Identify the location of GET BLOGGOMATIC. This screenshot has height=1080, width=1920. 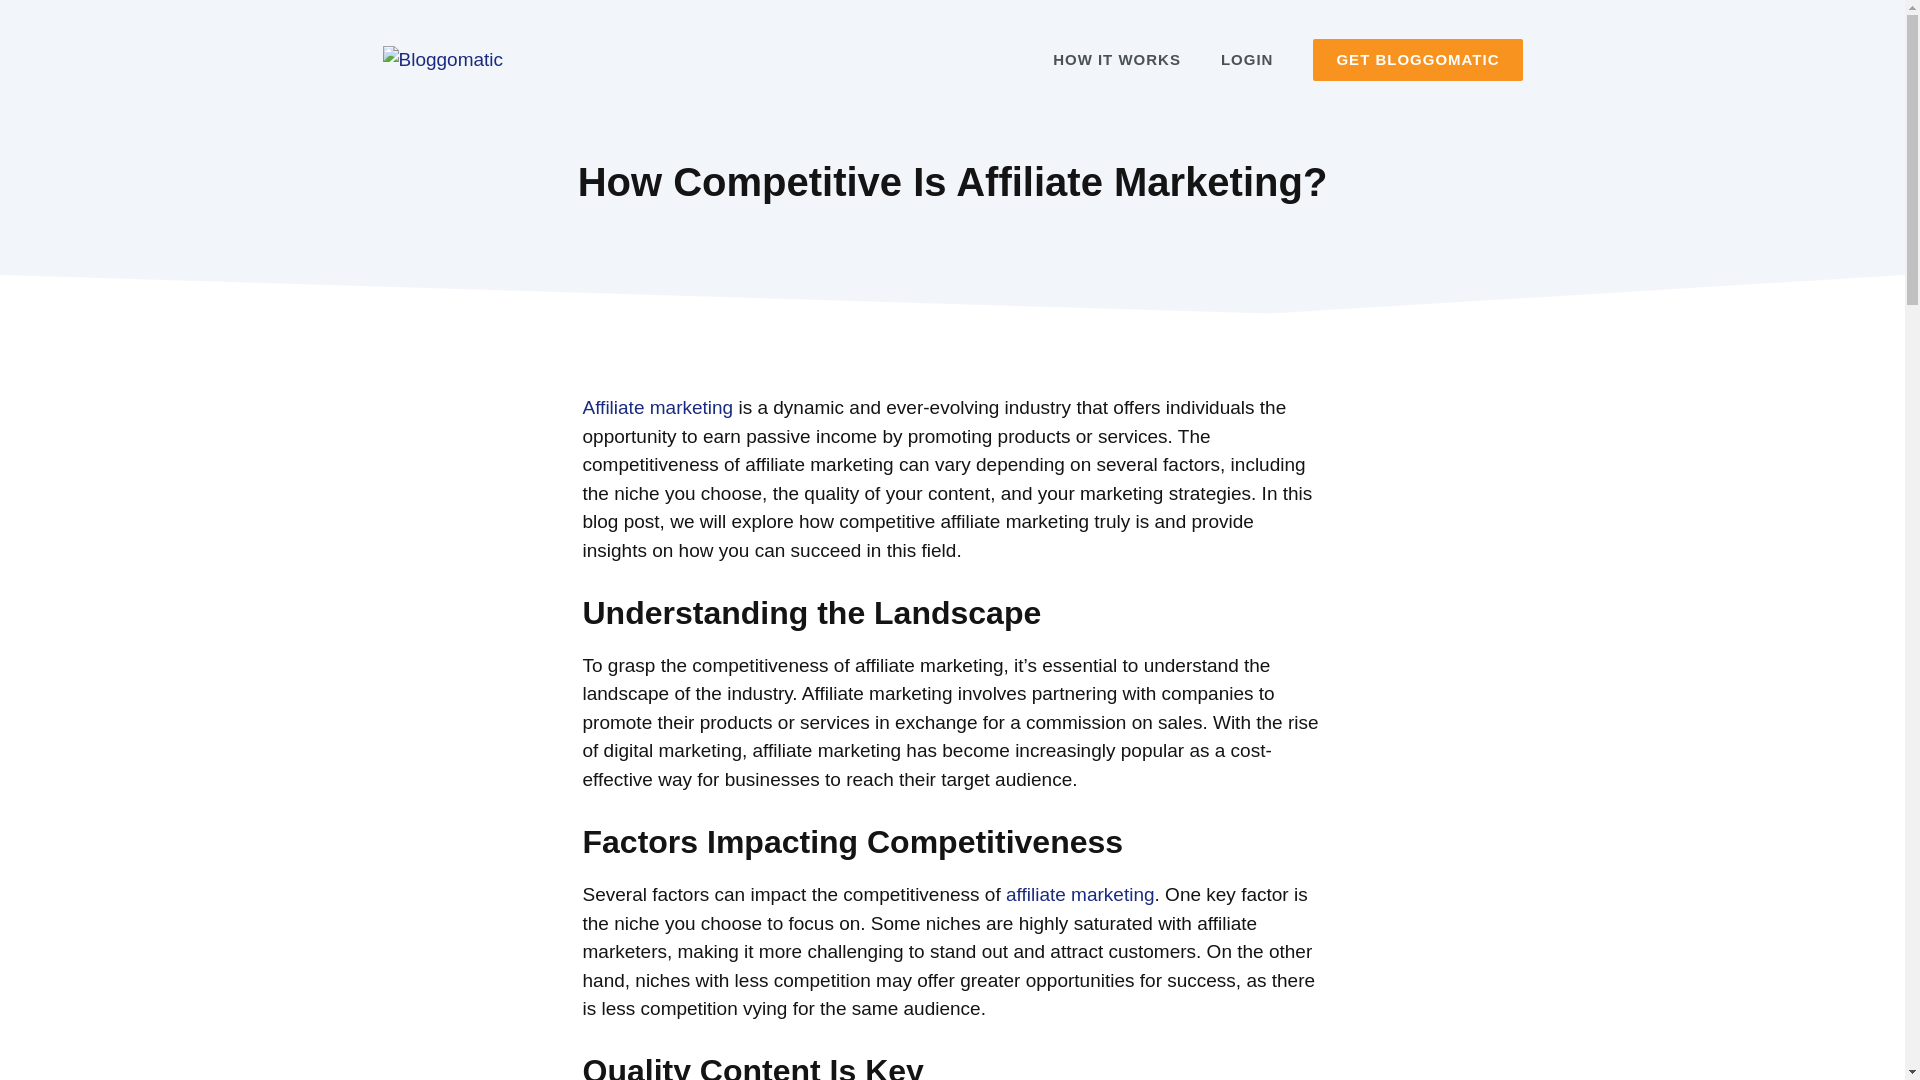
(1418, 60).